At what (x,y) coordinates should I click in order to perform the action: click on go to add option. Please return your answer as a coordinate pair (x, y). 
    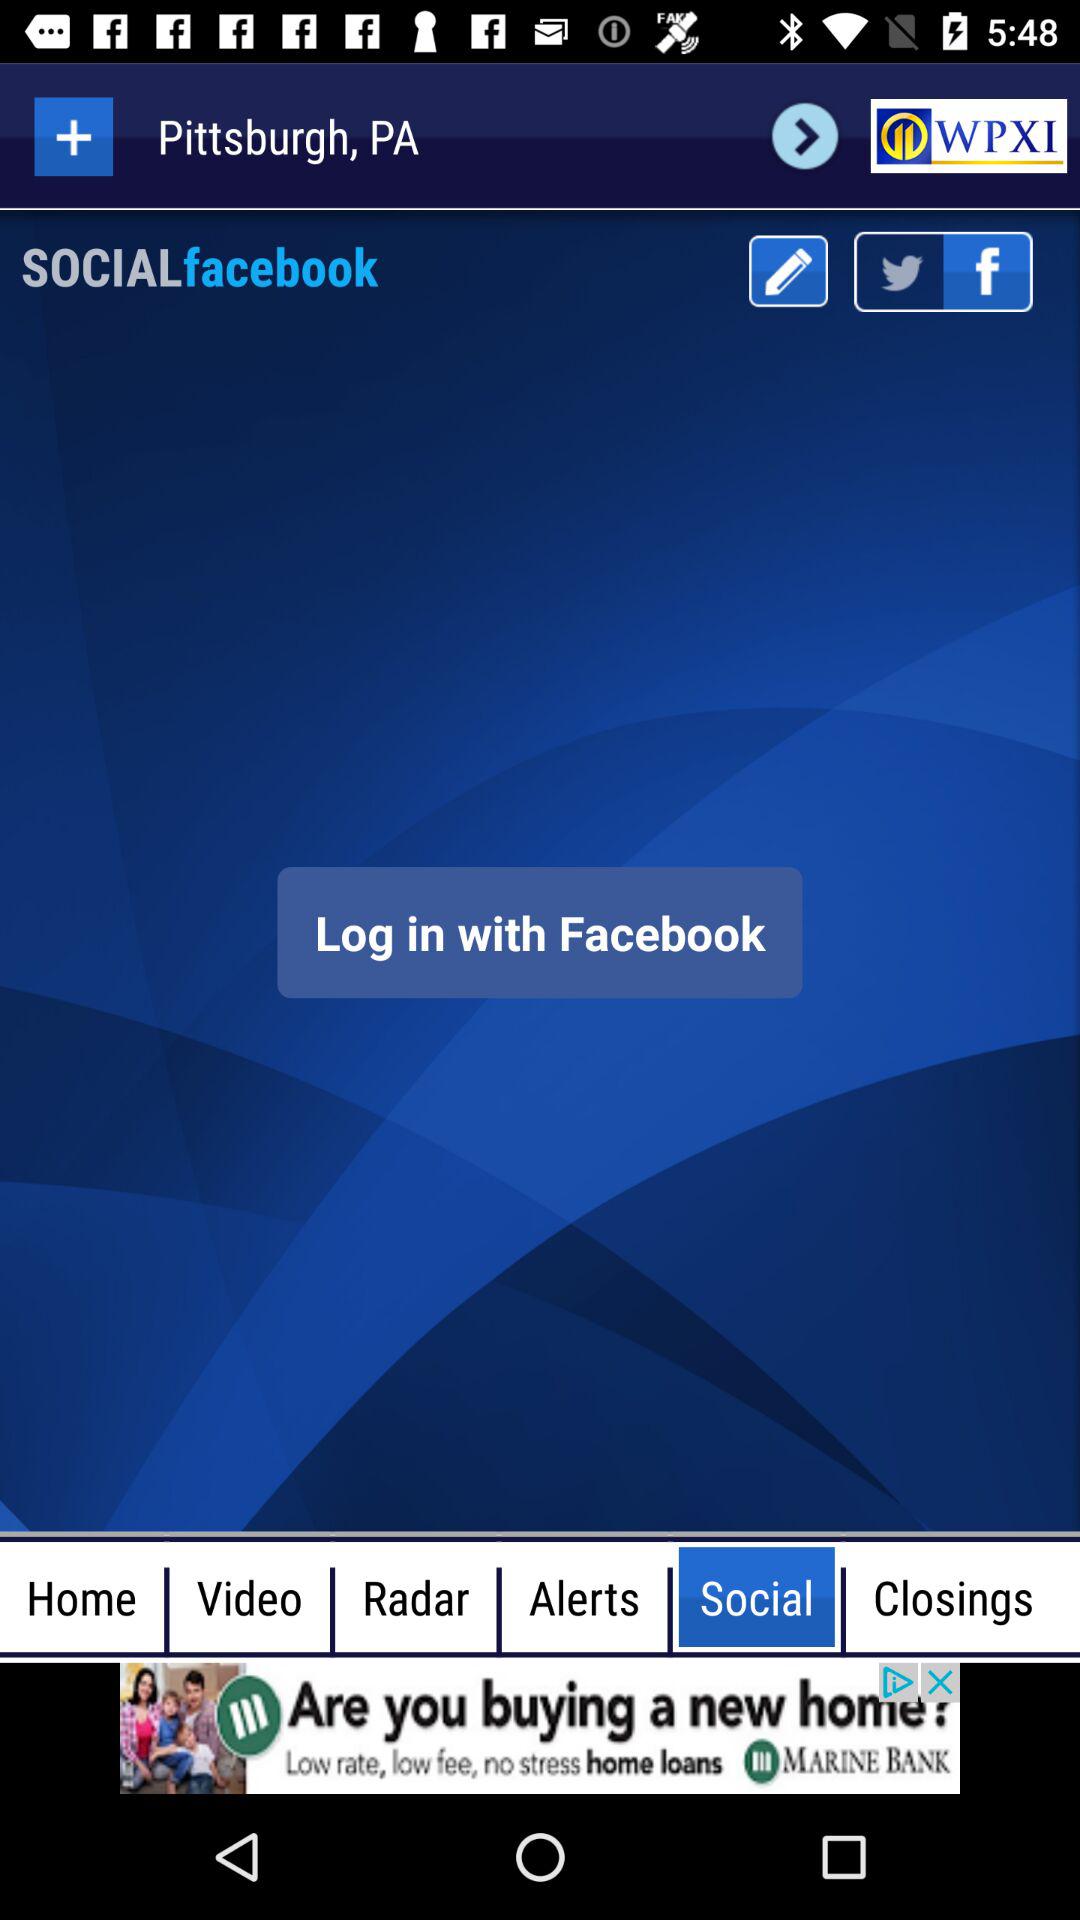
    Looking at the image, I should click on (74, 136).